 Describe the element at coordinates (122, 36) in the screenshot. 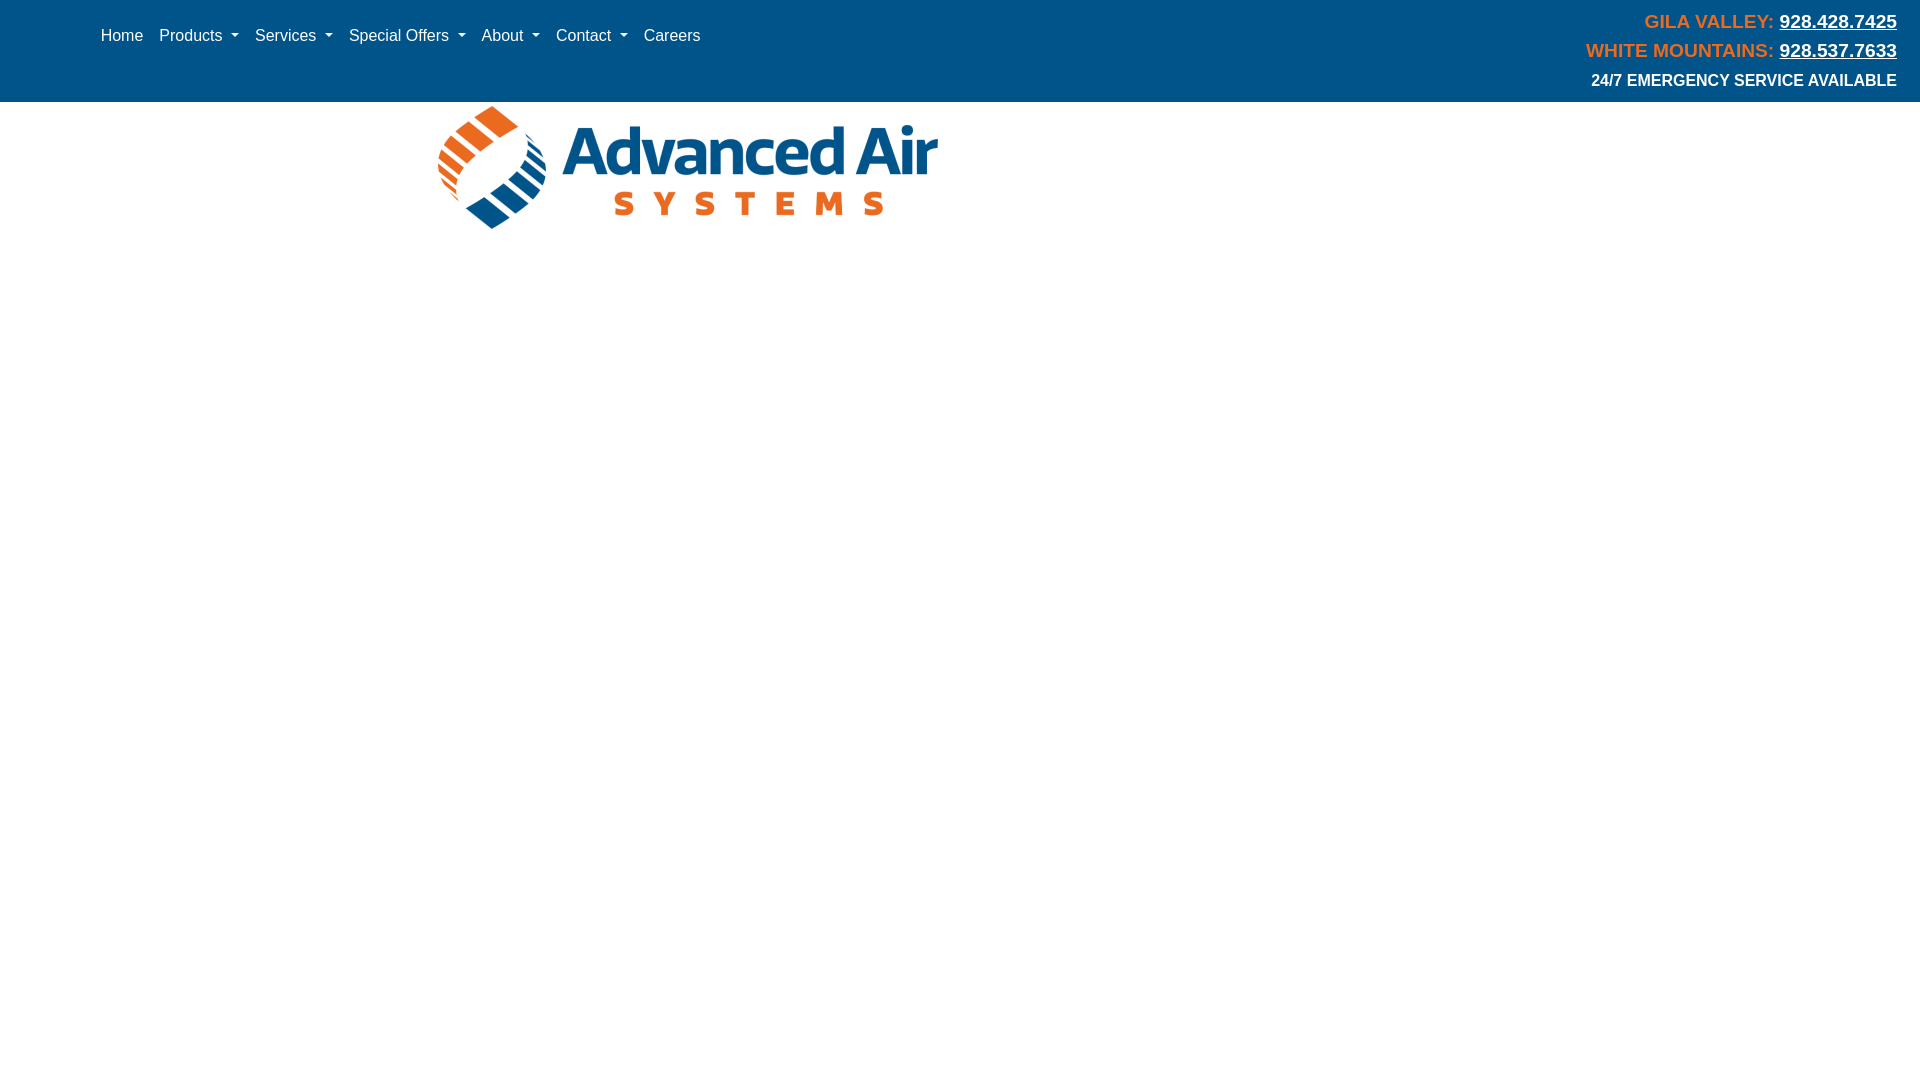

I see `Home` at that location.